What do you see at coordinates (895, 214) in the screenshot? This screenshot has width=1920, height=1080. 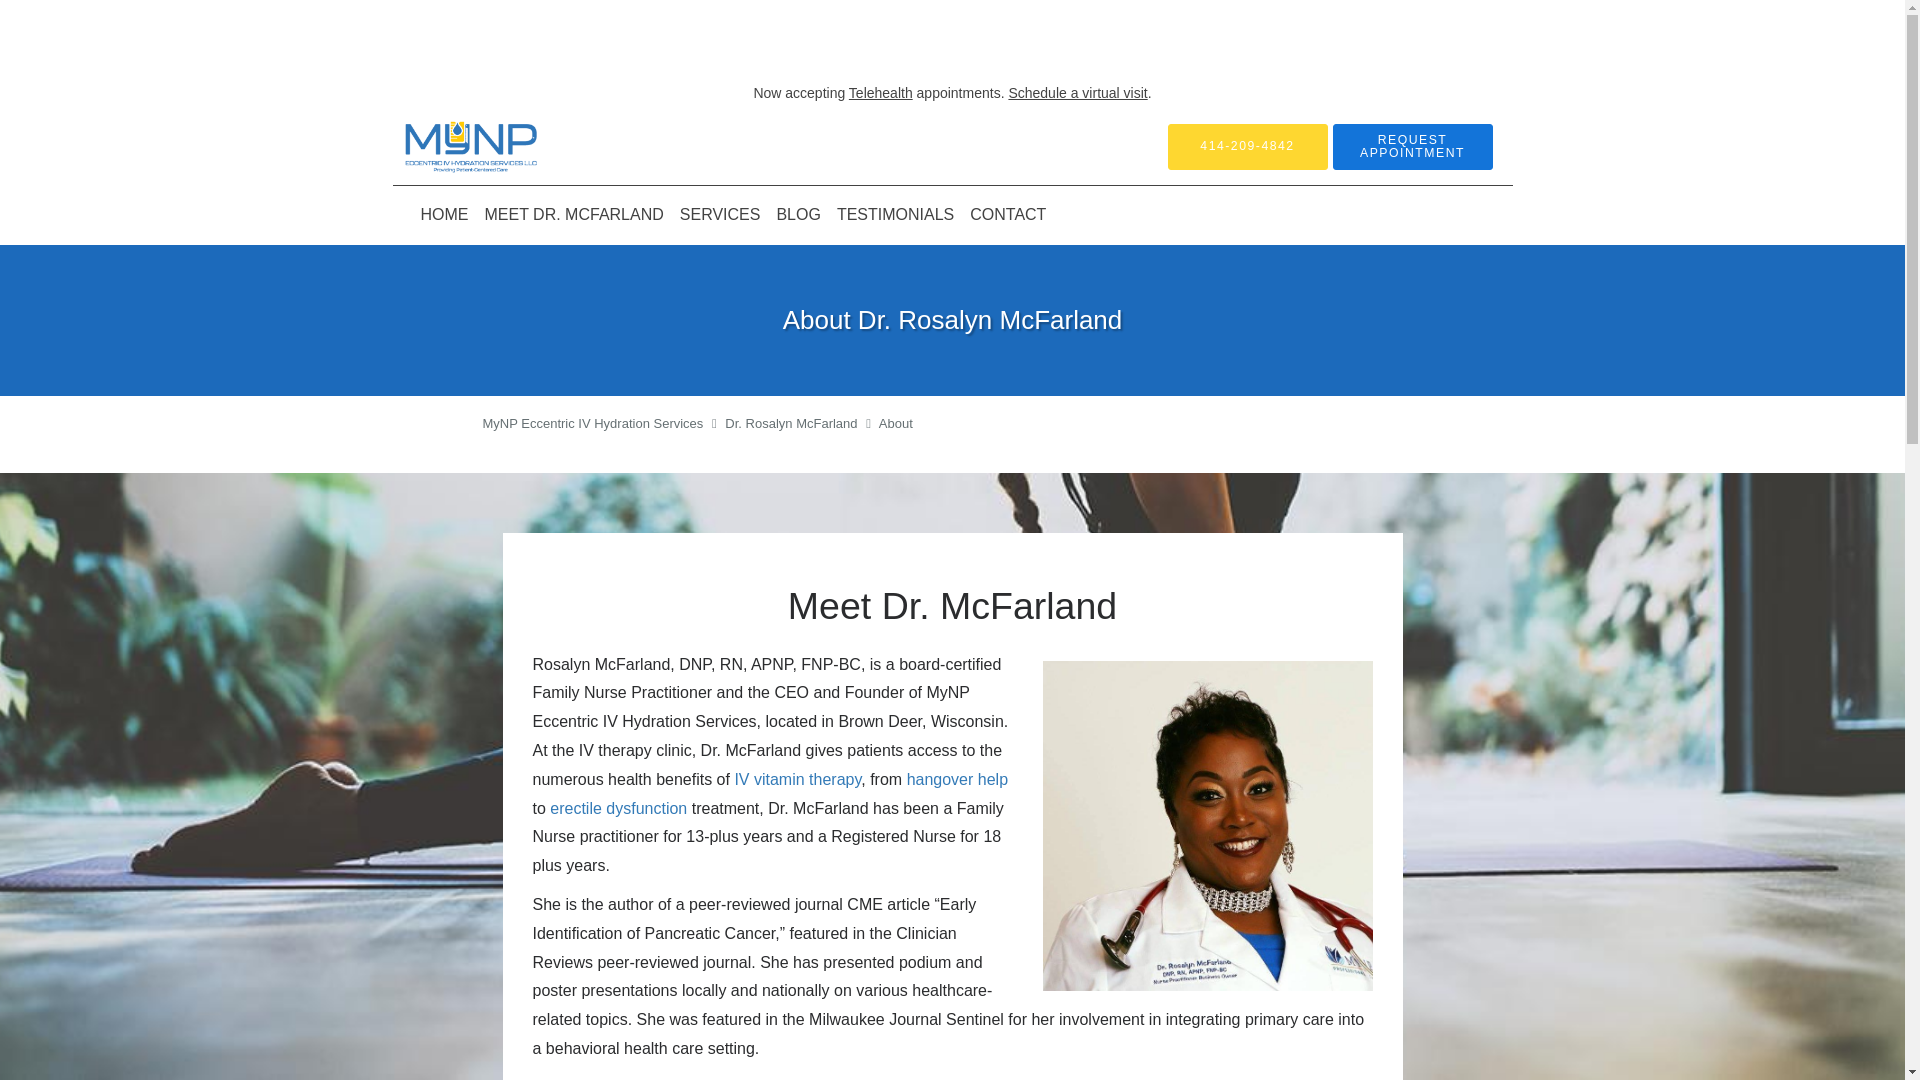 I see `TESTIMONIALS` at bounding box center [895, 214].